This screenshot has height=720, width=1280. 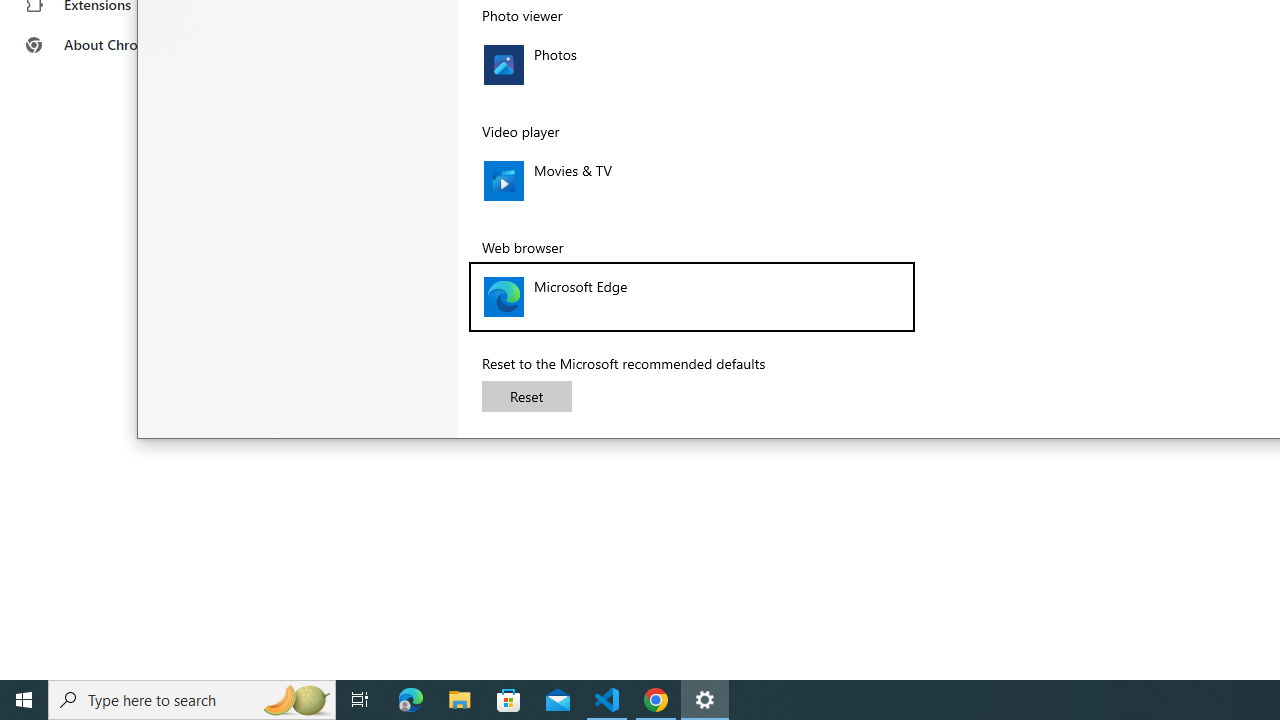 I want to click on Type here to search, so click(x=192, y=700).